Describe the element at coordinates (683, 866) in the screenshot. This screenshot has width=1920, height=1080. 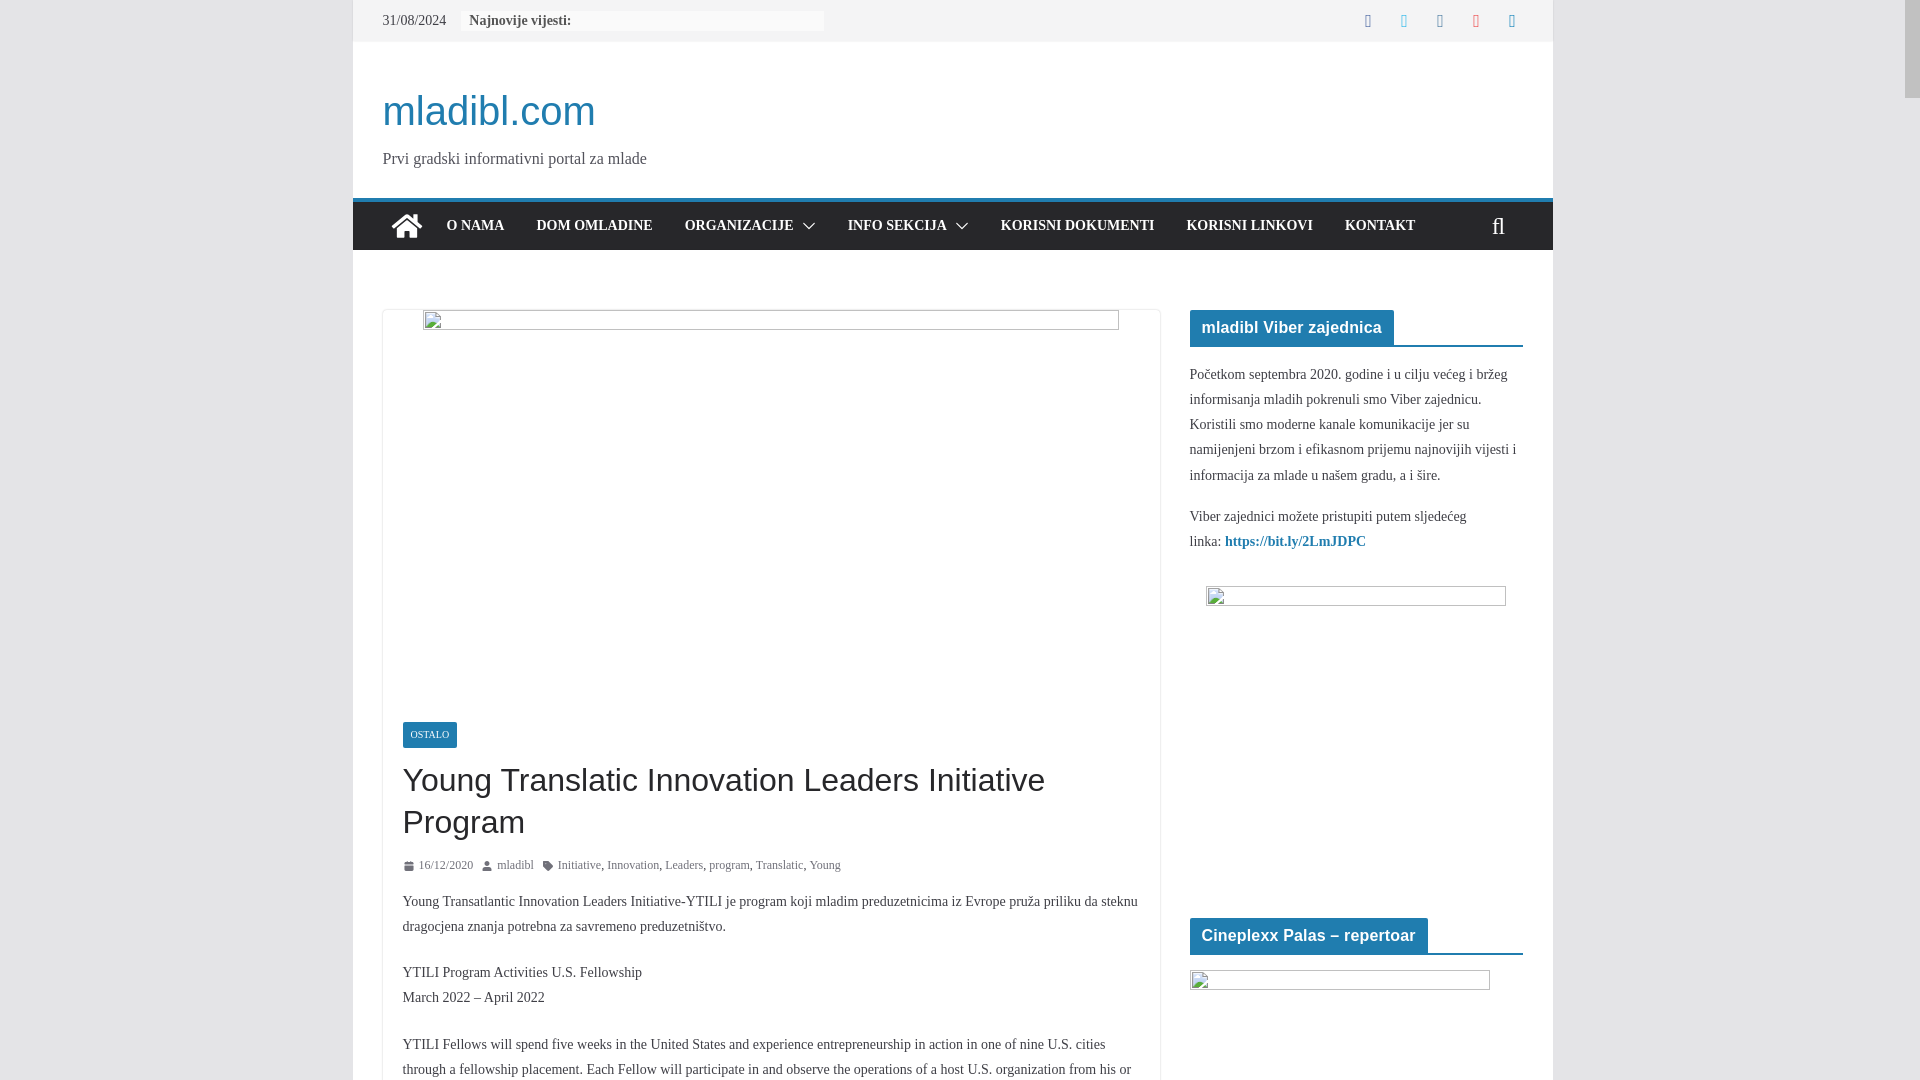
I see `Leaders` at that location.